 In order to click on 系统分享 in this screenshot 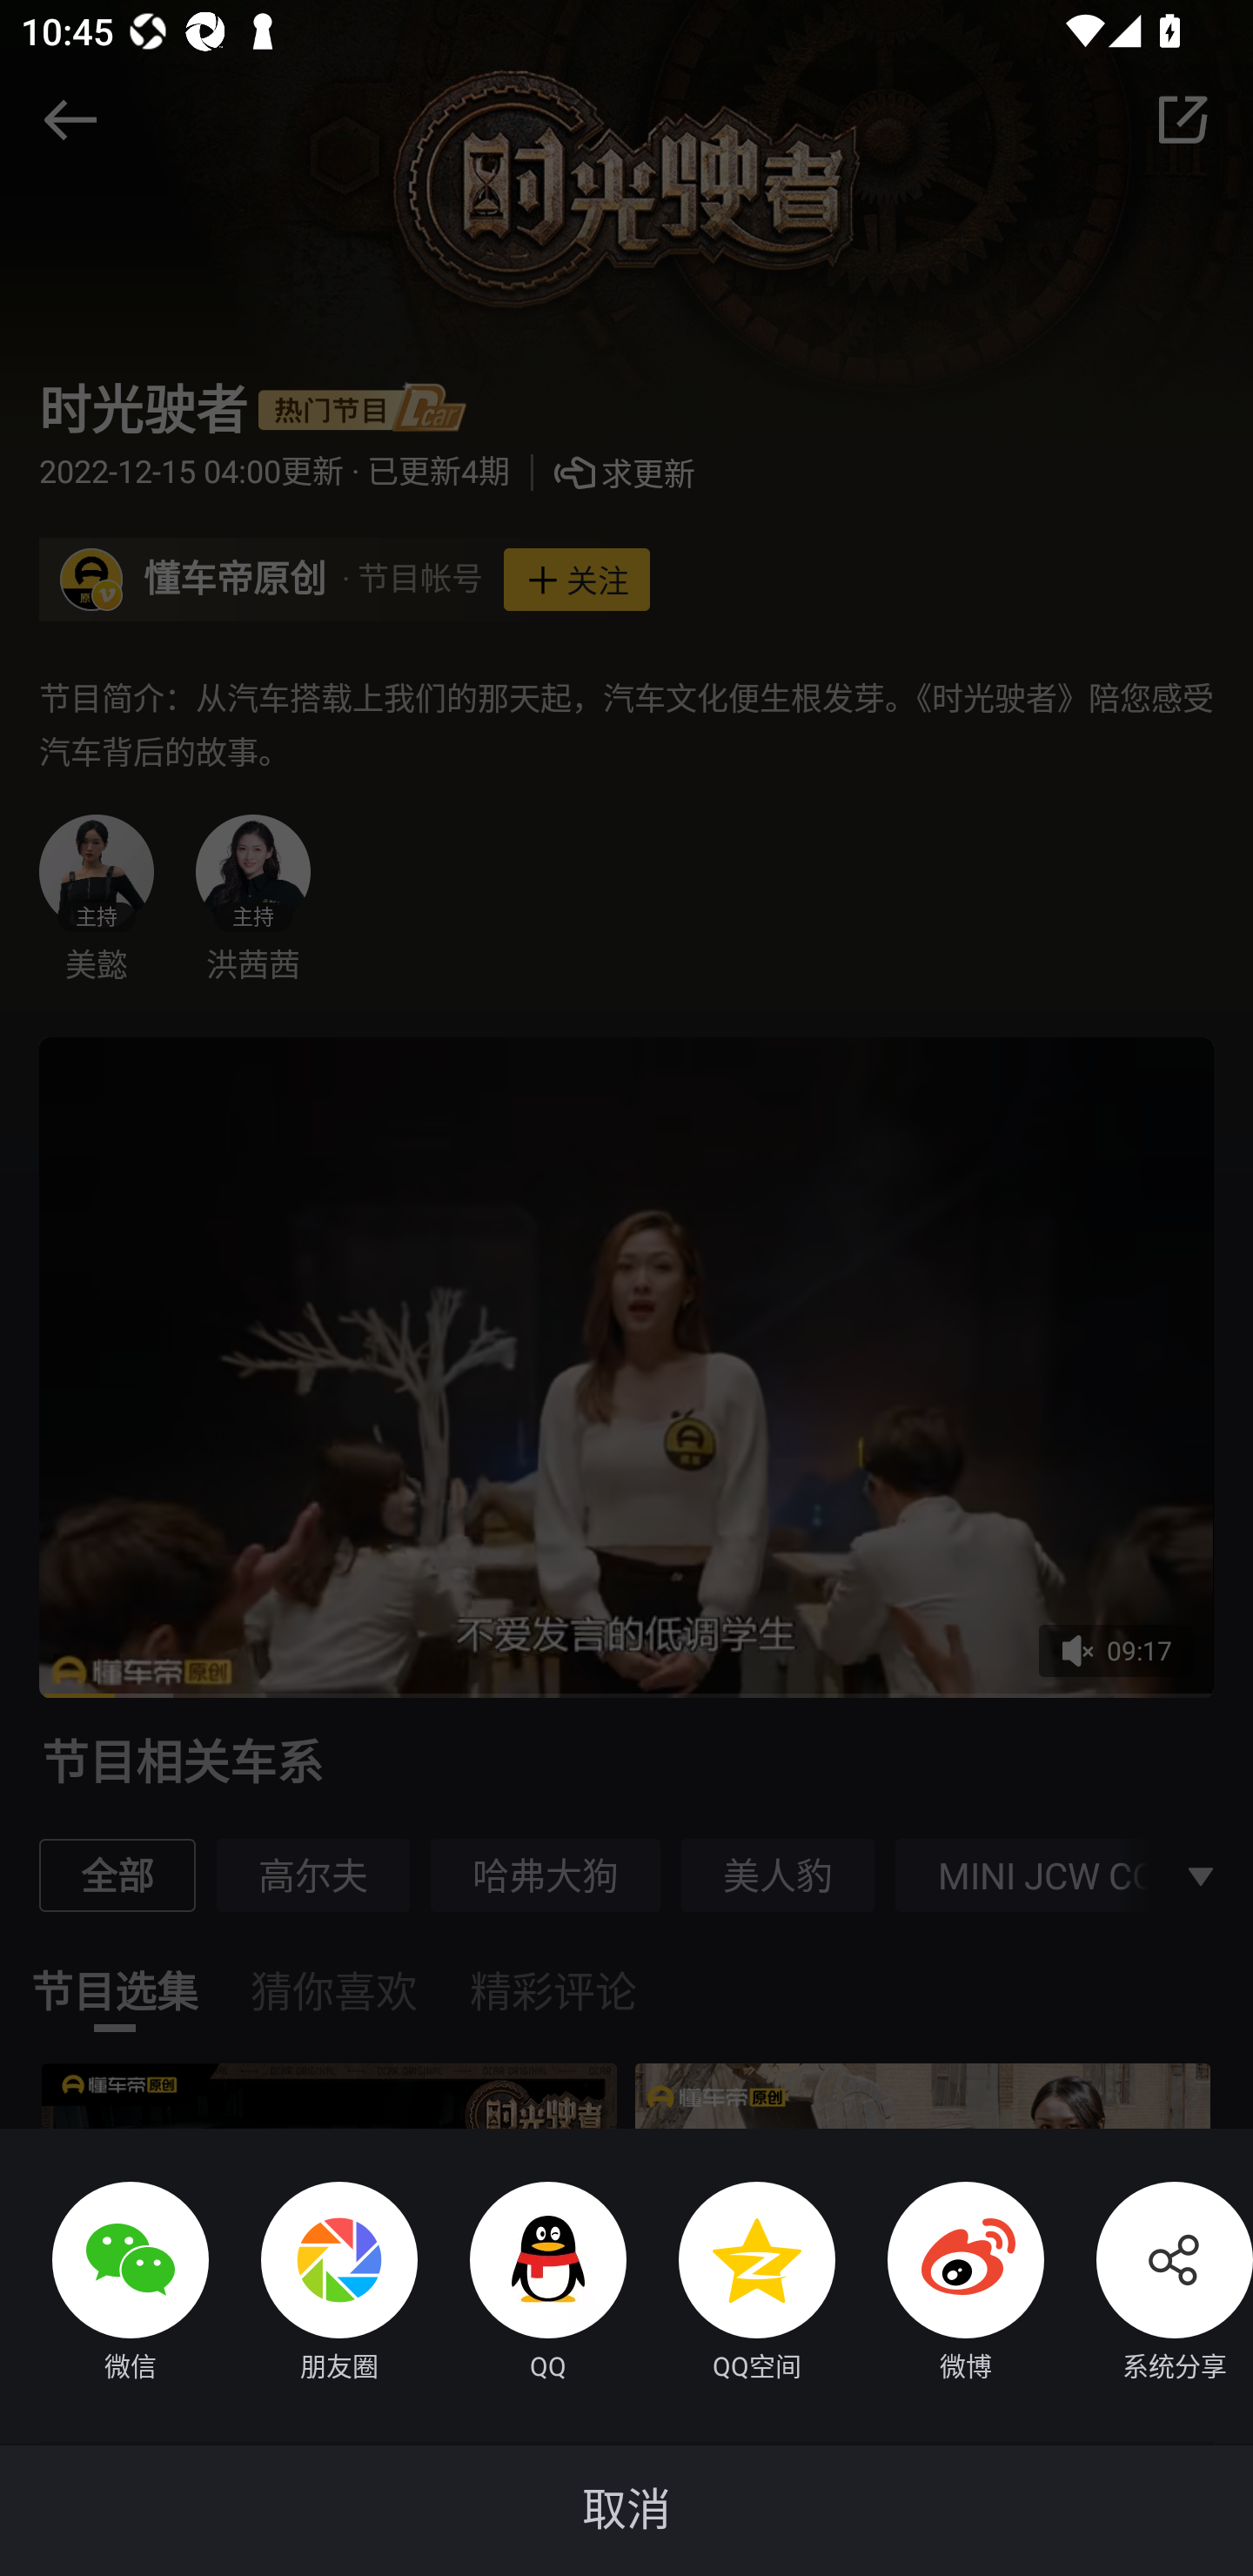, I will do `click(1149, 2284)`.